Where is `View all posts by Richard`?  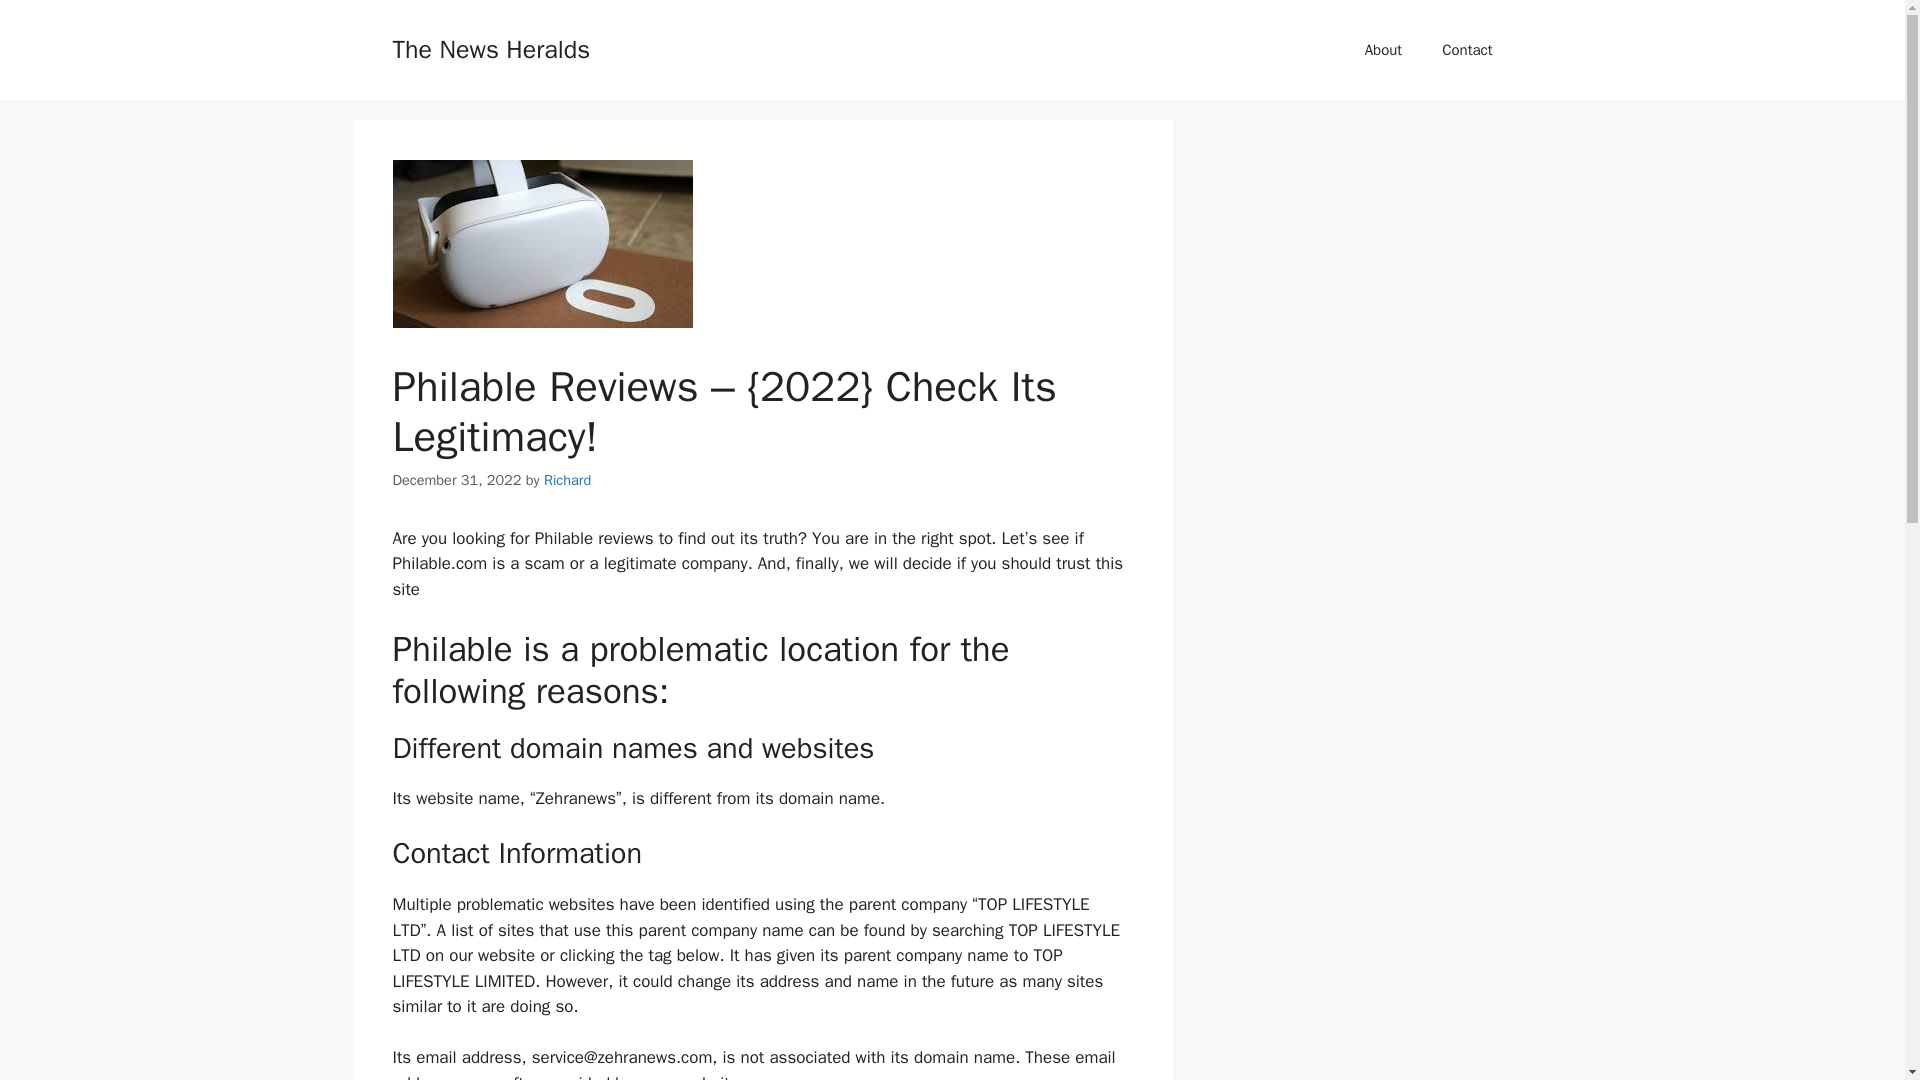
View all posts by Richard is located at coordinates (567, 480).